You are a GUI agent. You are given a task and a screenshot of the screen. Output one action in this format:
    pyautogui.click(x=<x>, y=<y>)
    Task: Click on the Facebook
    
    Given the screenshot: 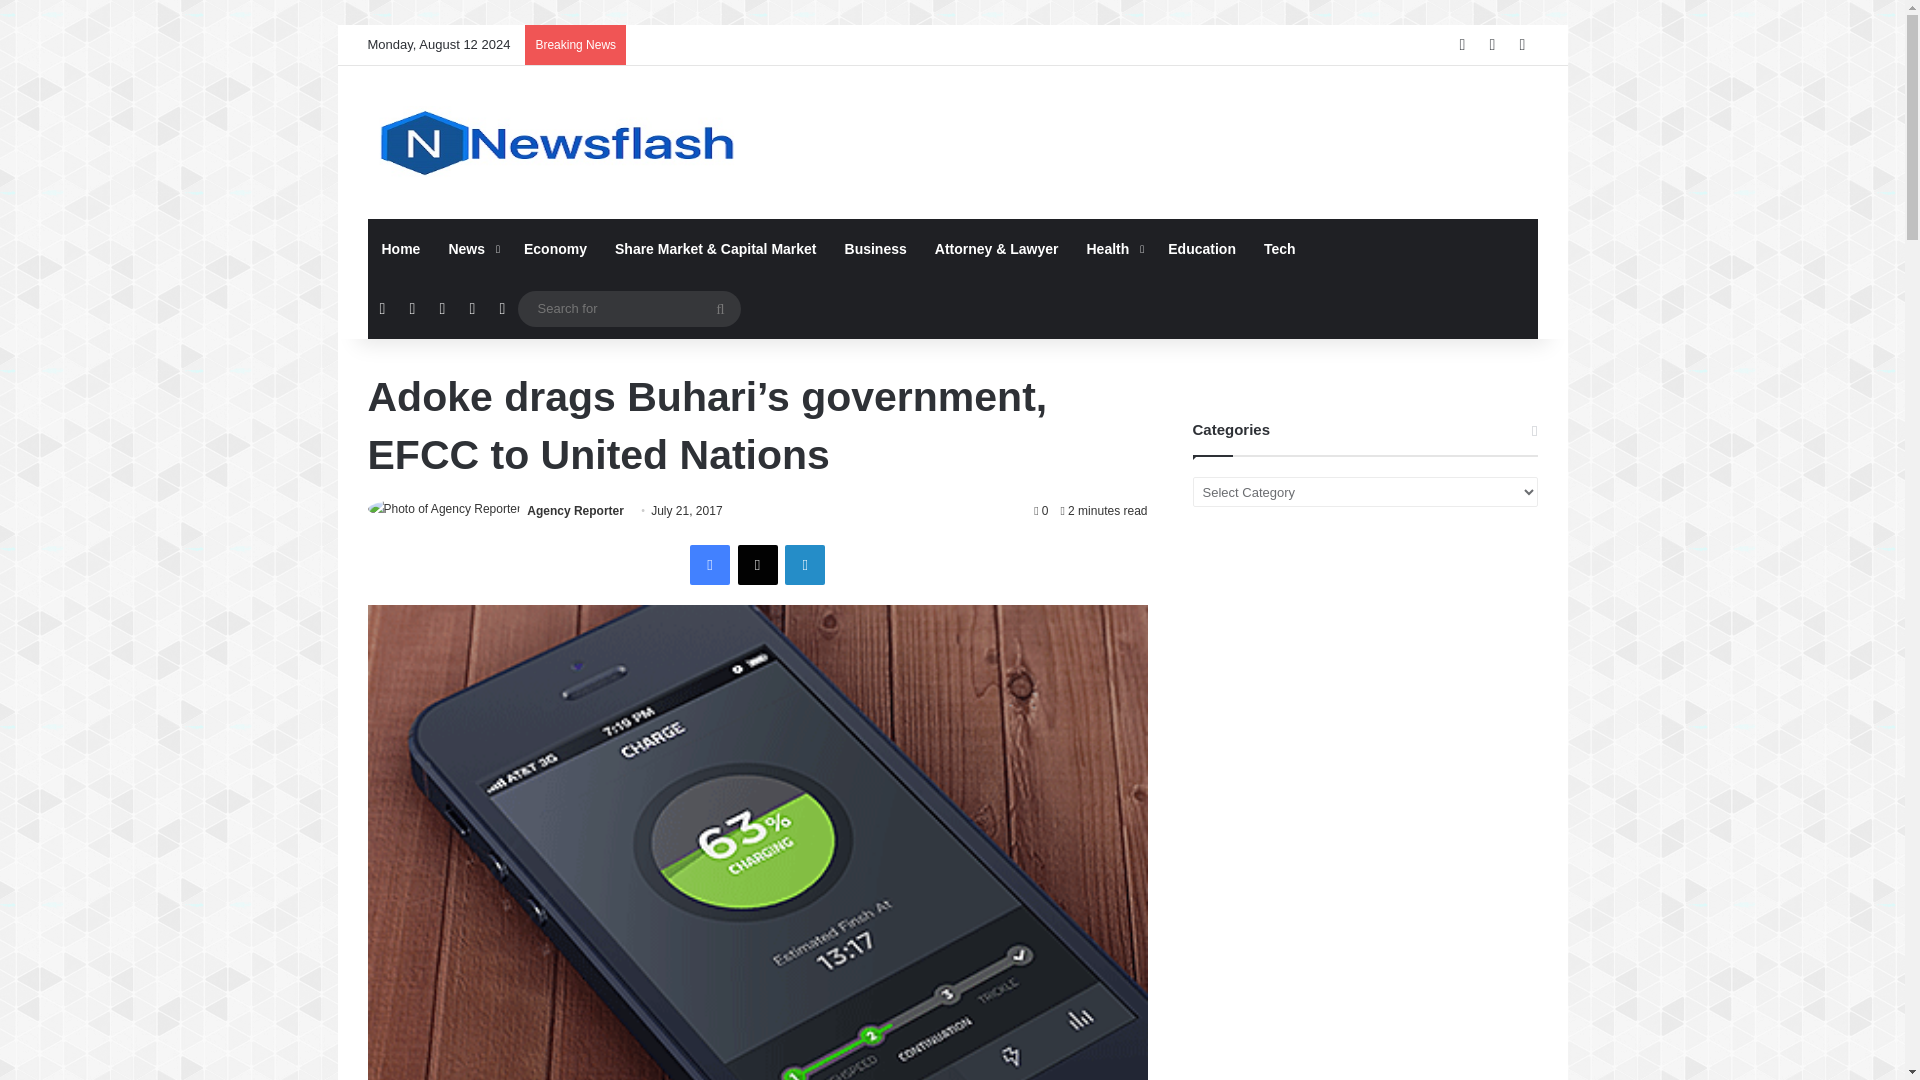 What is the action you would take?
    pyautogui.click(x=709, y=565)
    